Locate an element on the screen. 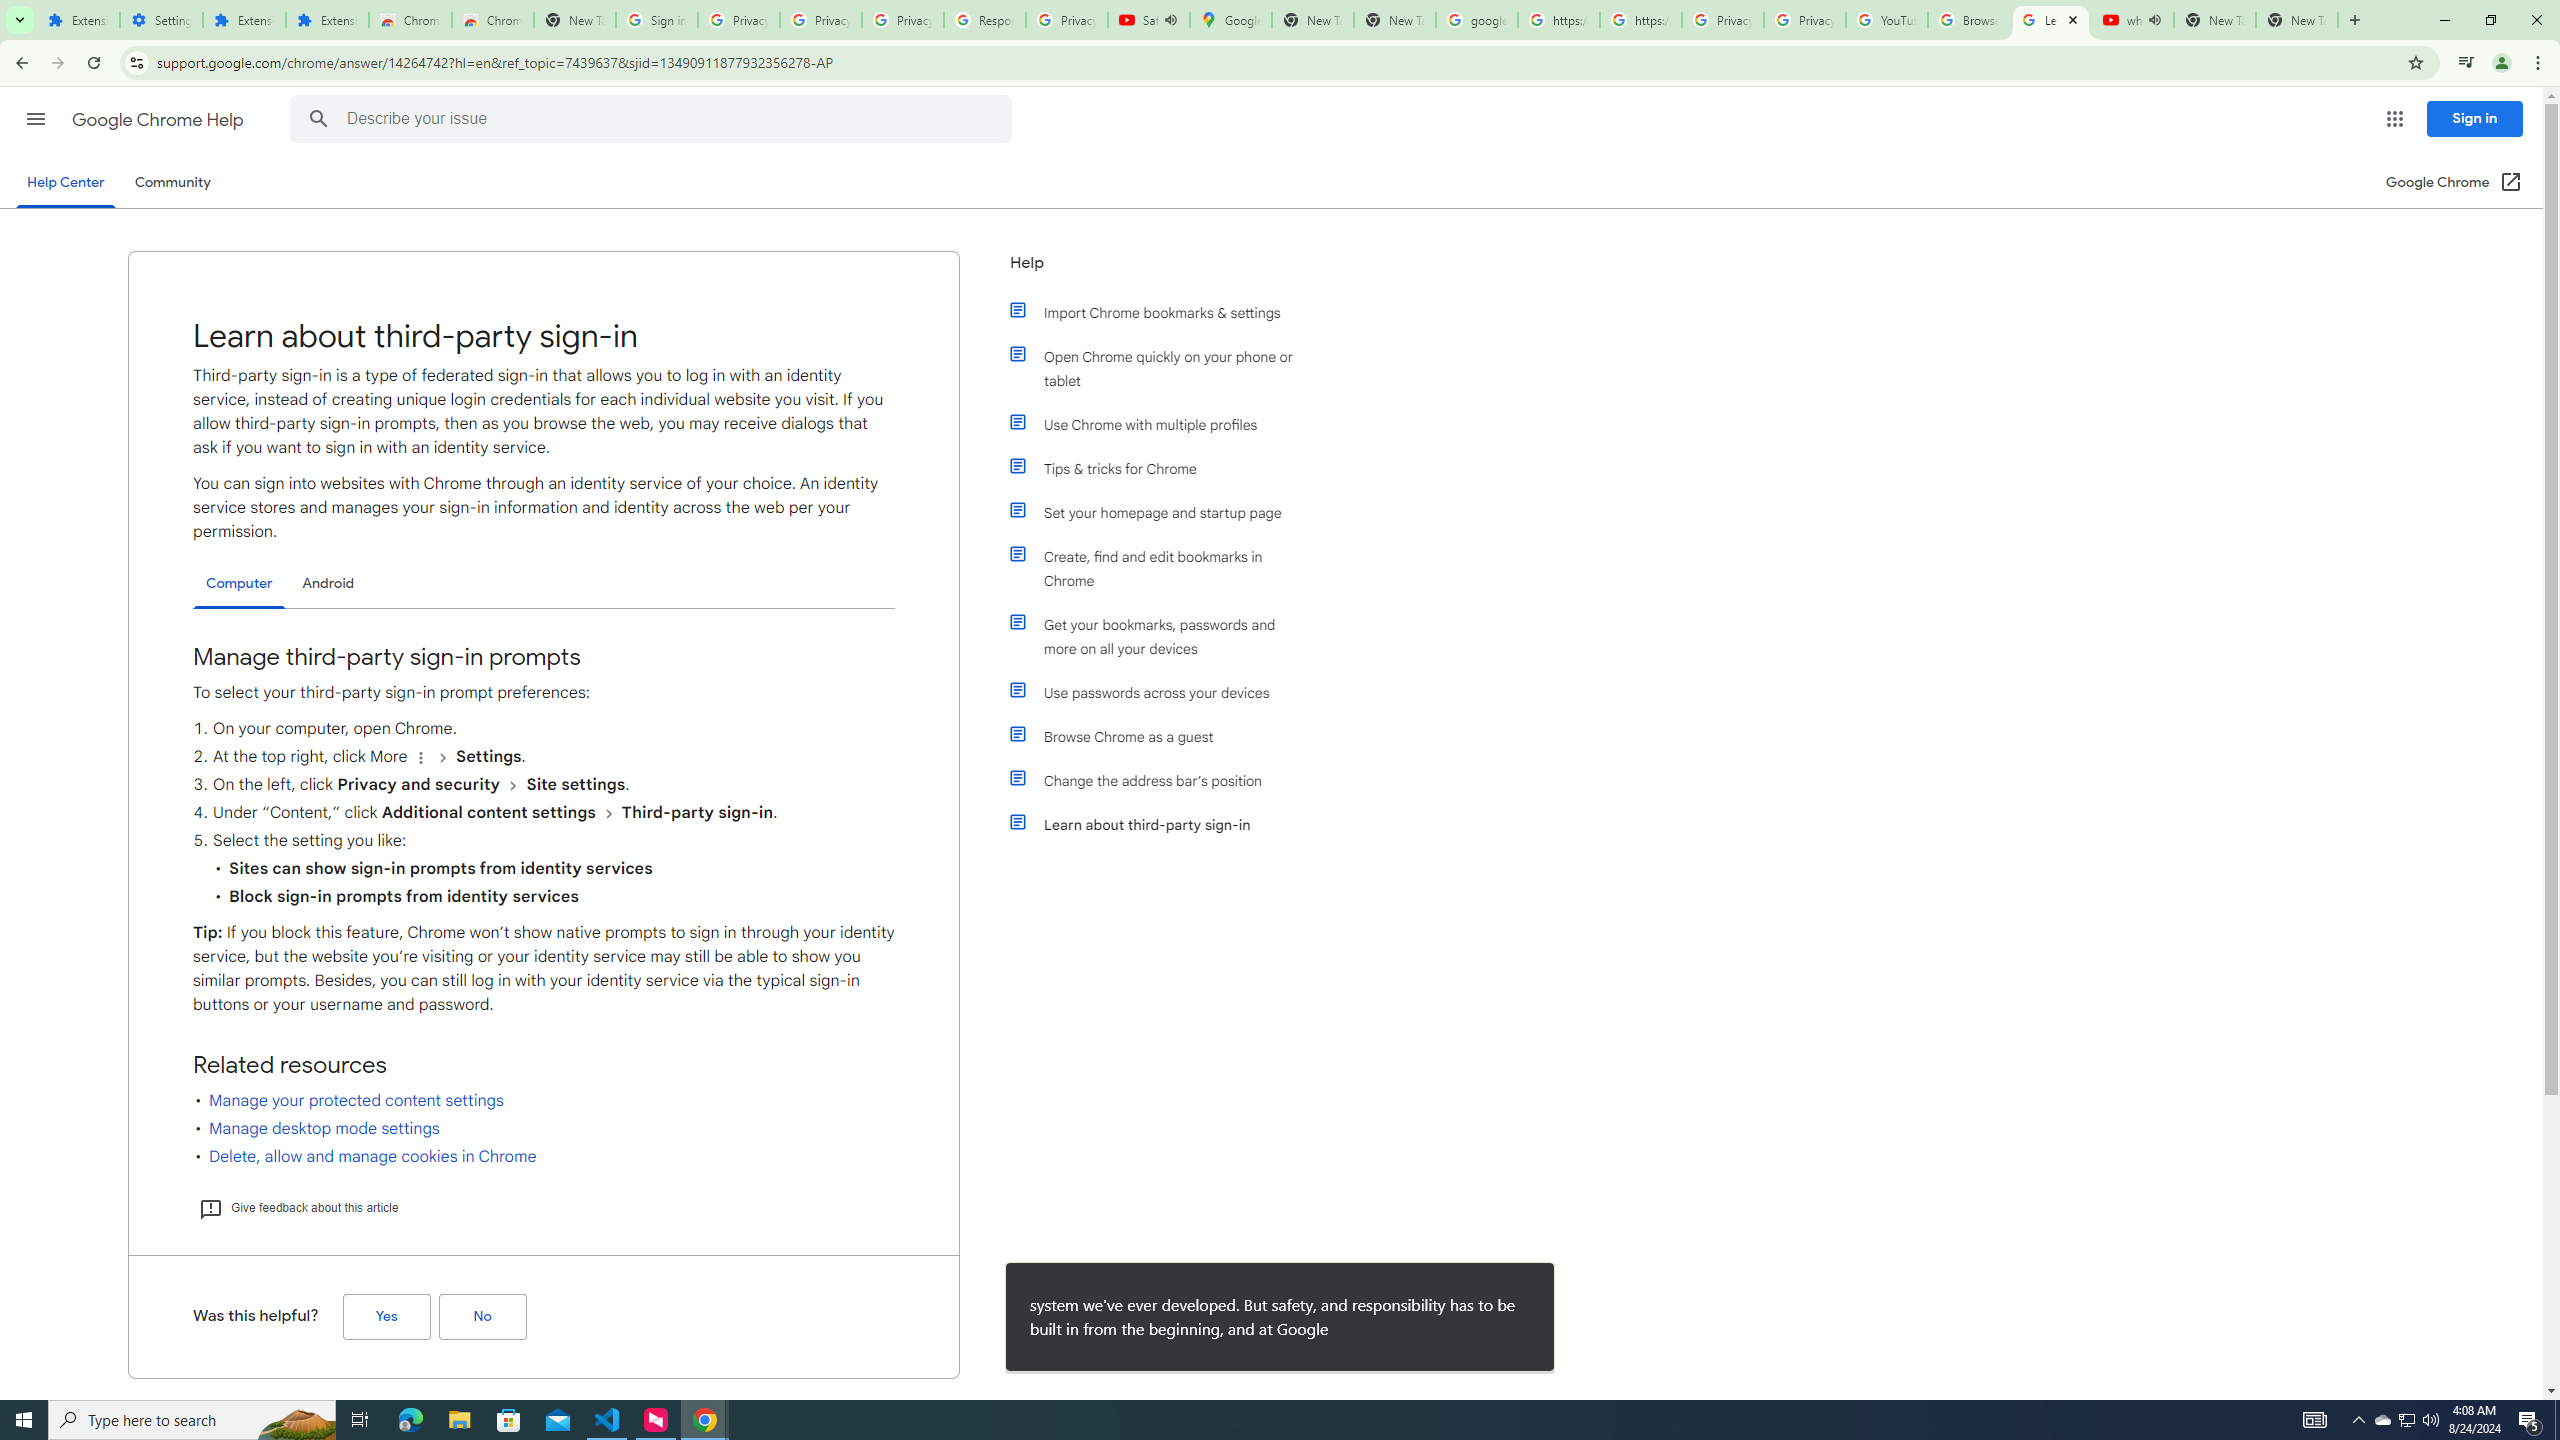 The height and width of the screenshot is (1440, 2560). Yes (Was this helpful?) is located at coordinates (386, 1317).